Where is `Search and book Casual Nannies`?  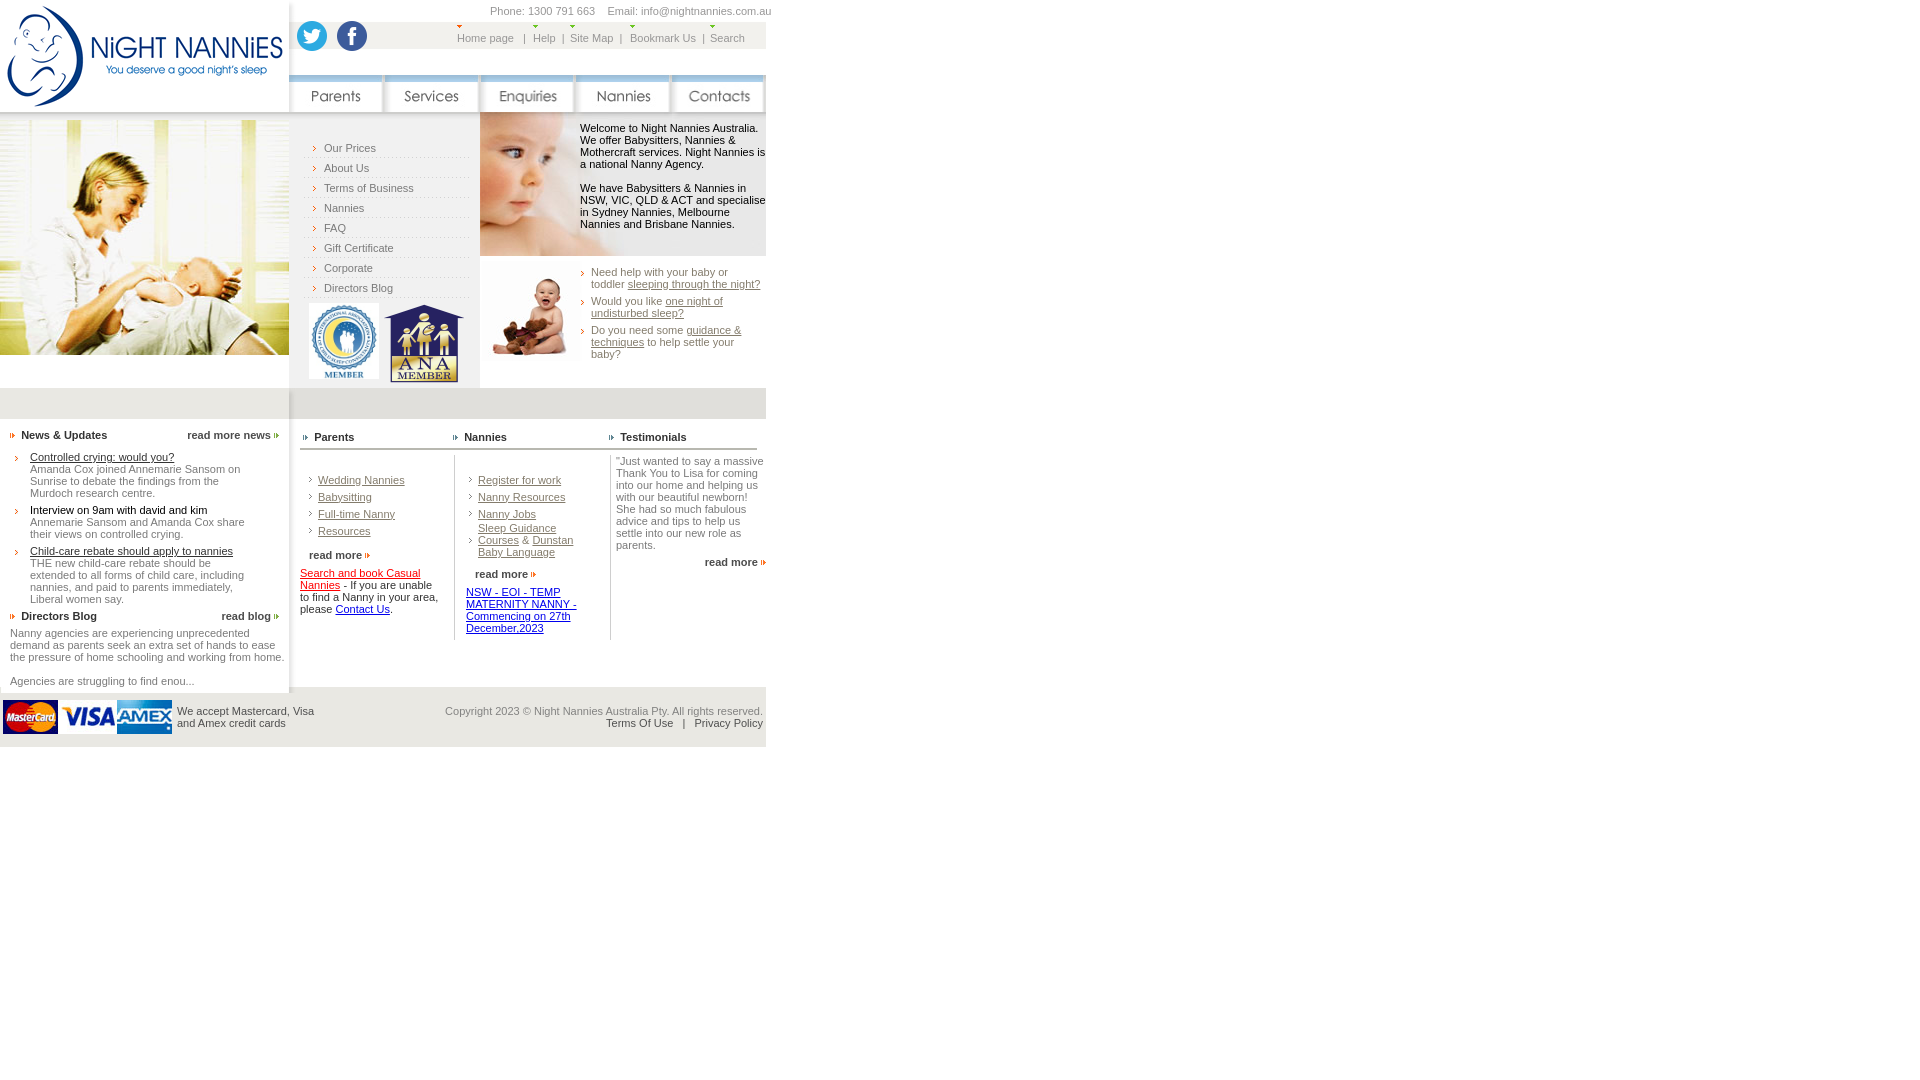 Search and book Casual Nannies is located at coordinates (360, 579).